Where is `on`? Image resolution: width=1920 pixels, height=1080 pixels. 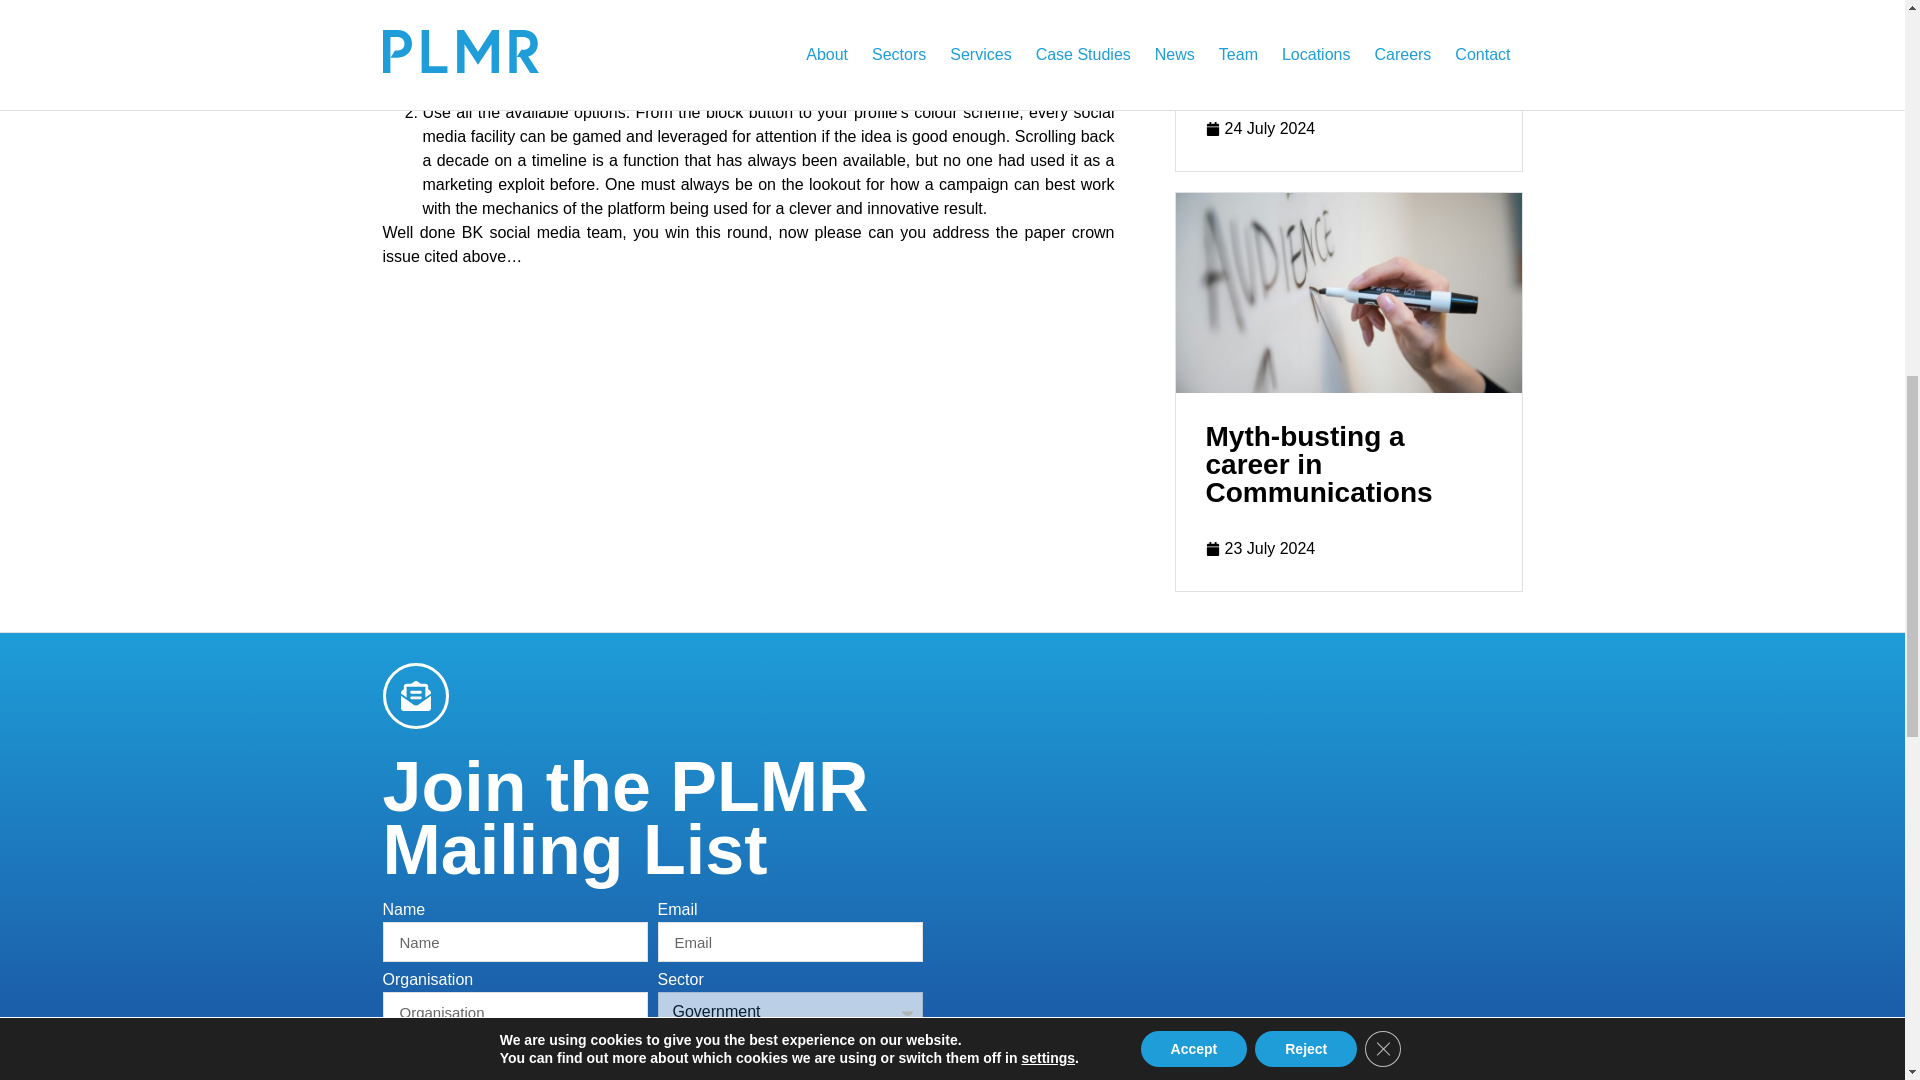 on is located at coordinates (388, 1052).